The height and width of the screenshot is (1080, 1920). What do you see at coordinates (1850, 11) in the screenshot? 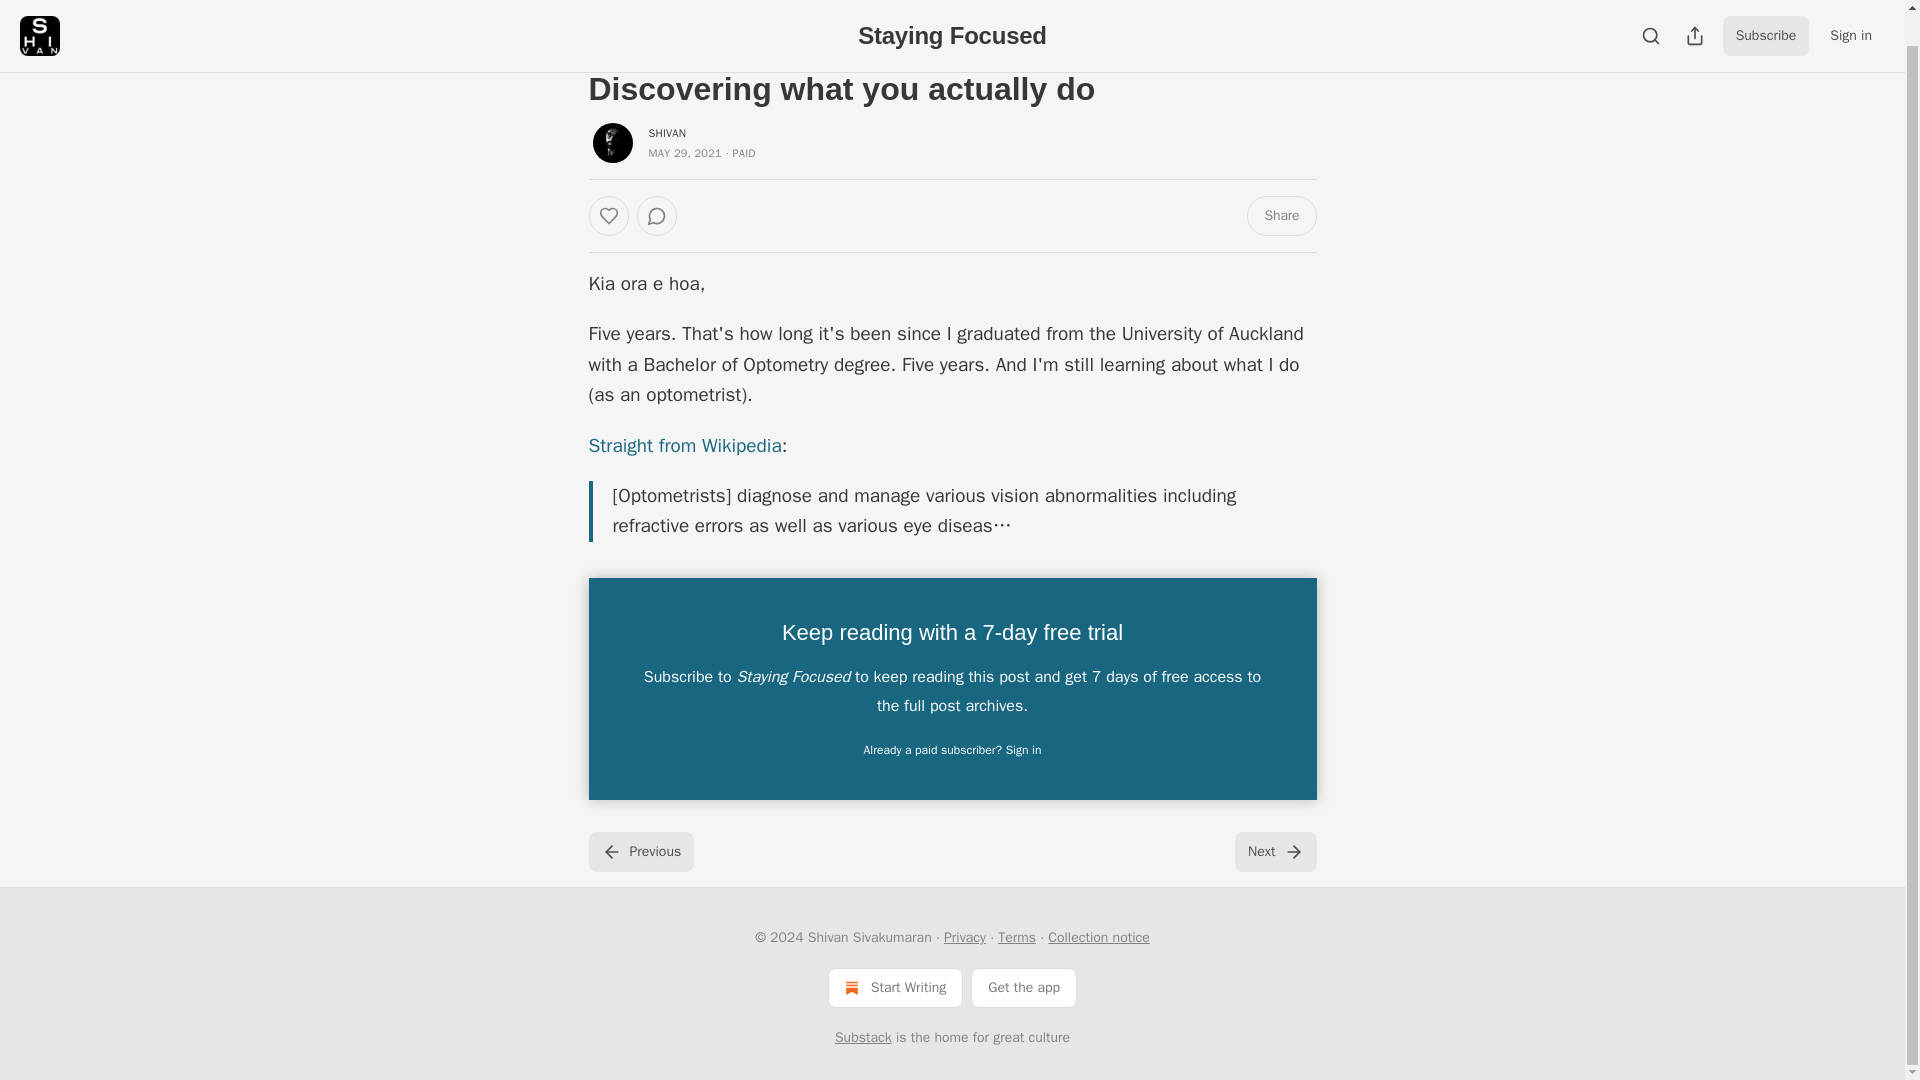
I see `Sign in` at bounding box center [1850, 11].